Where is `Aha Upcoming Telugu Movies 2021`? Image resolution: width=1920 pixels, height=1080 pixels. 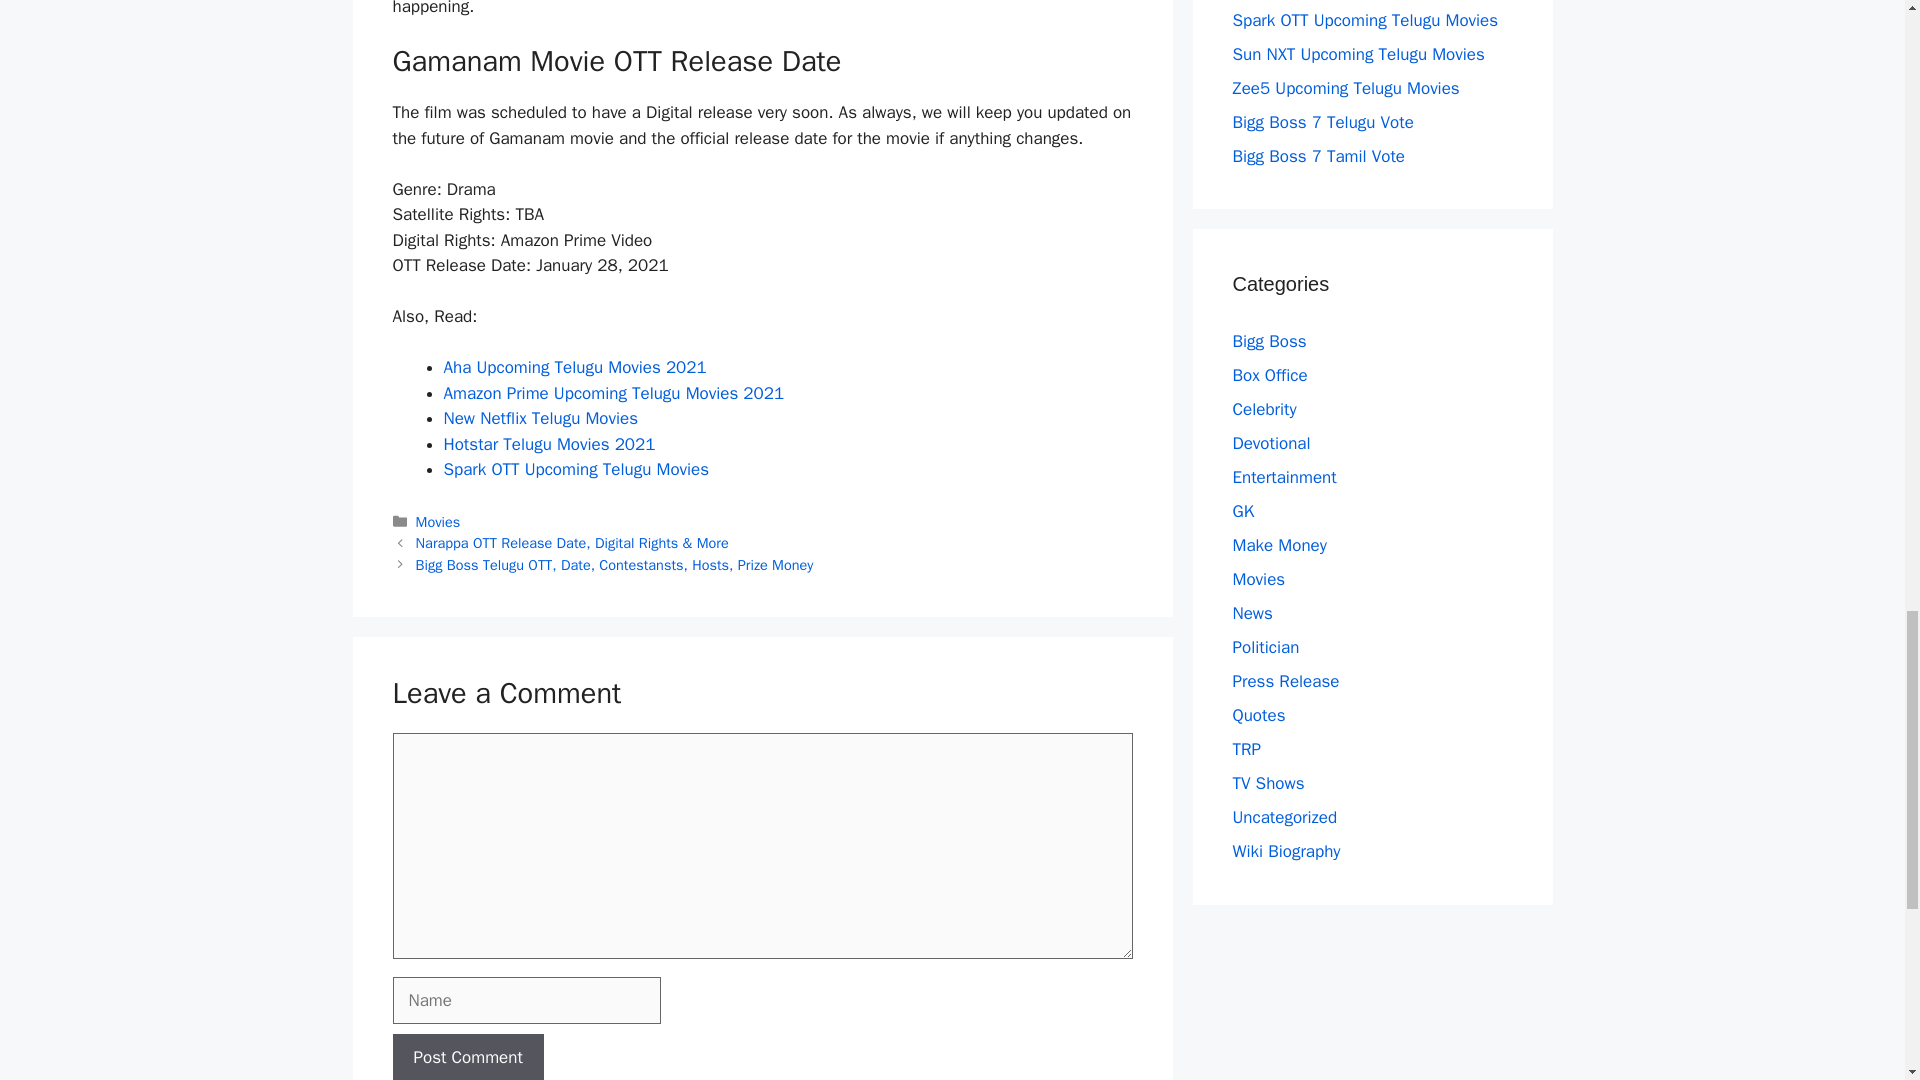
Aha Upcoming Telugu Movies 2021 is located at coordinates (574, 368).